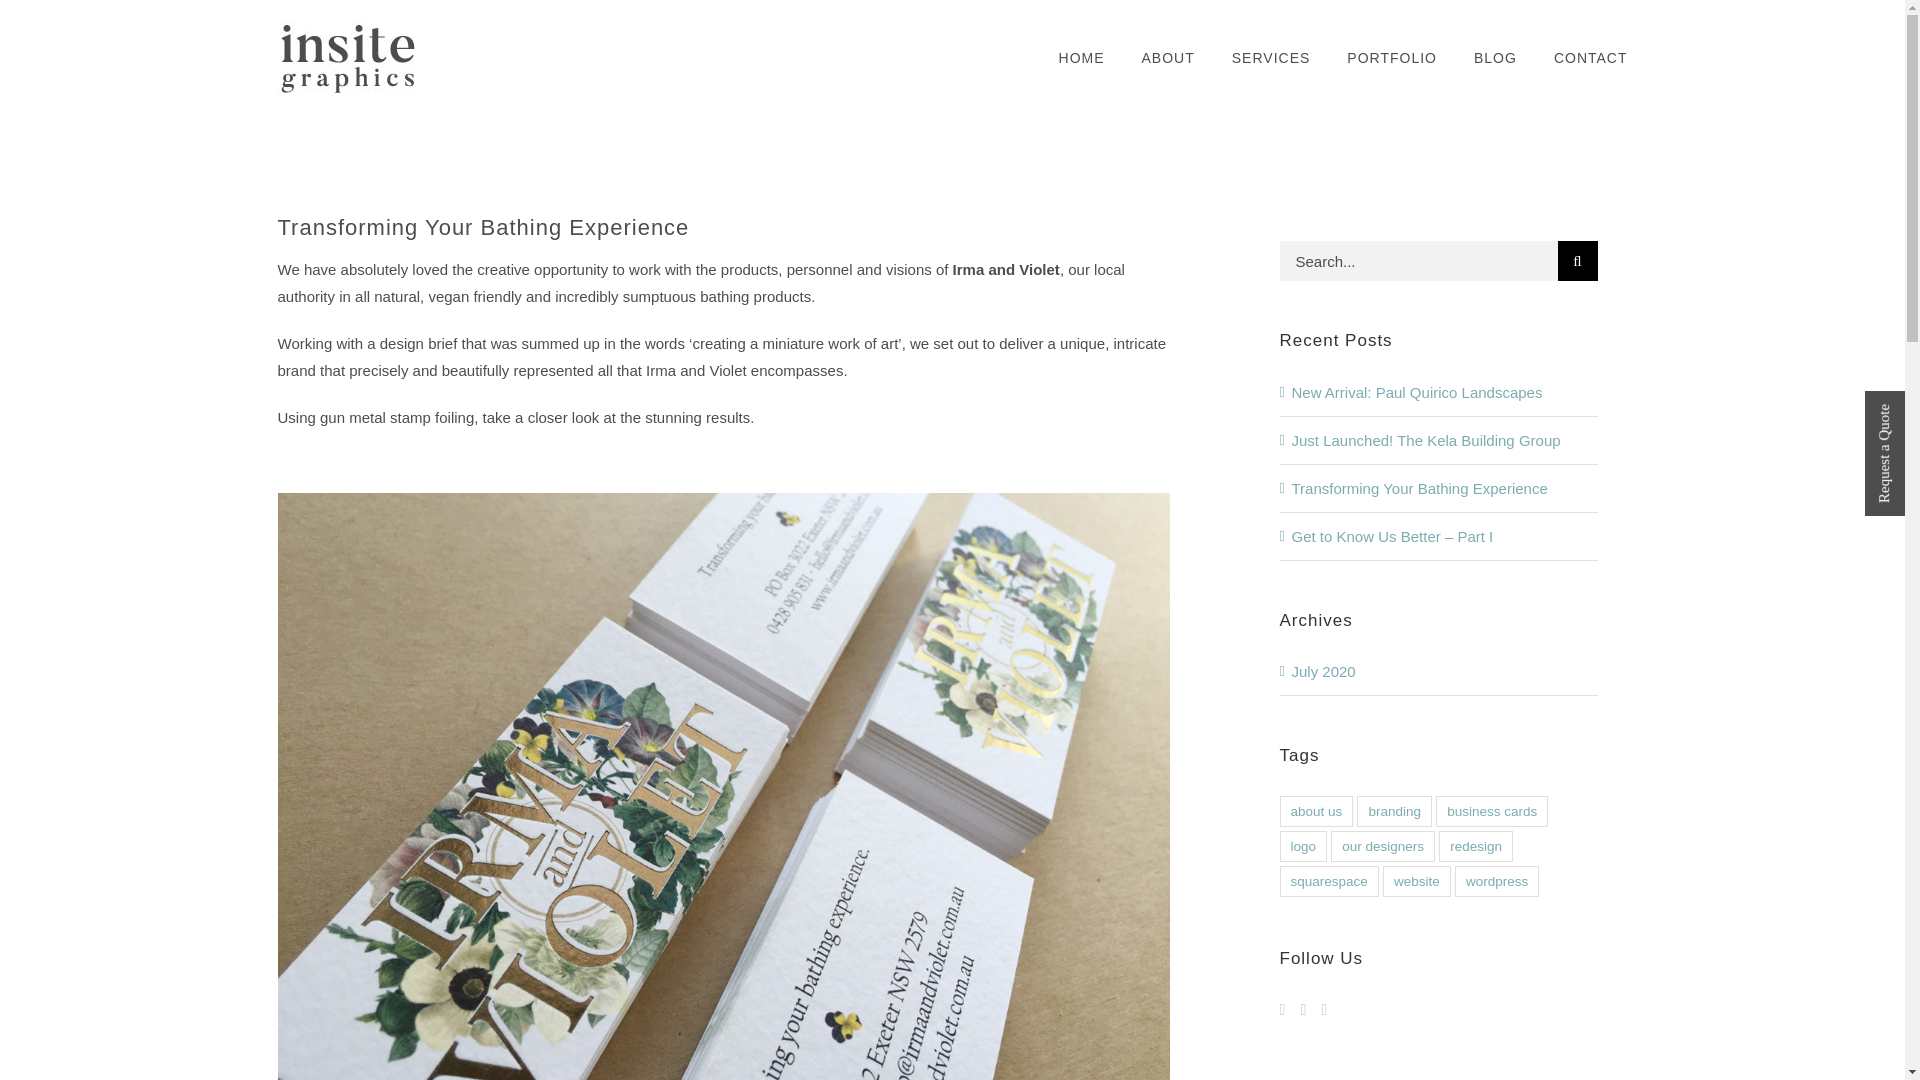 This screenshot has width=1920, height=1080. I want to click on our designers, so click(1382, 846).